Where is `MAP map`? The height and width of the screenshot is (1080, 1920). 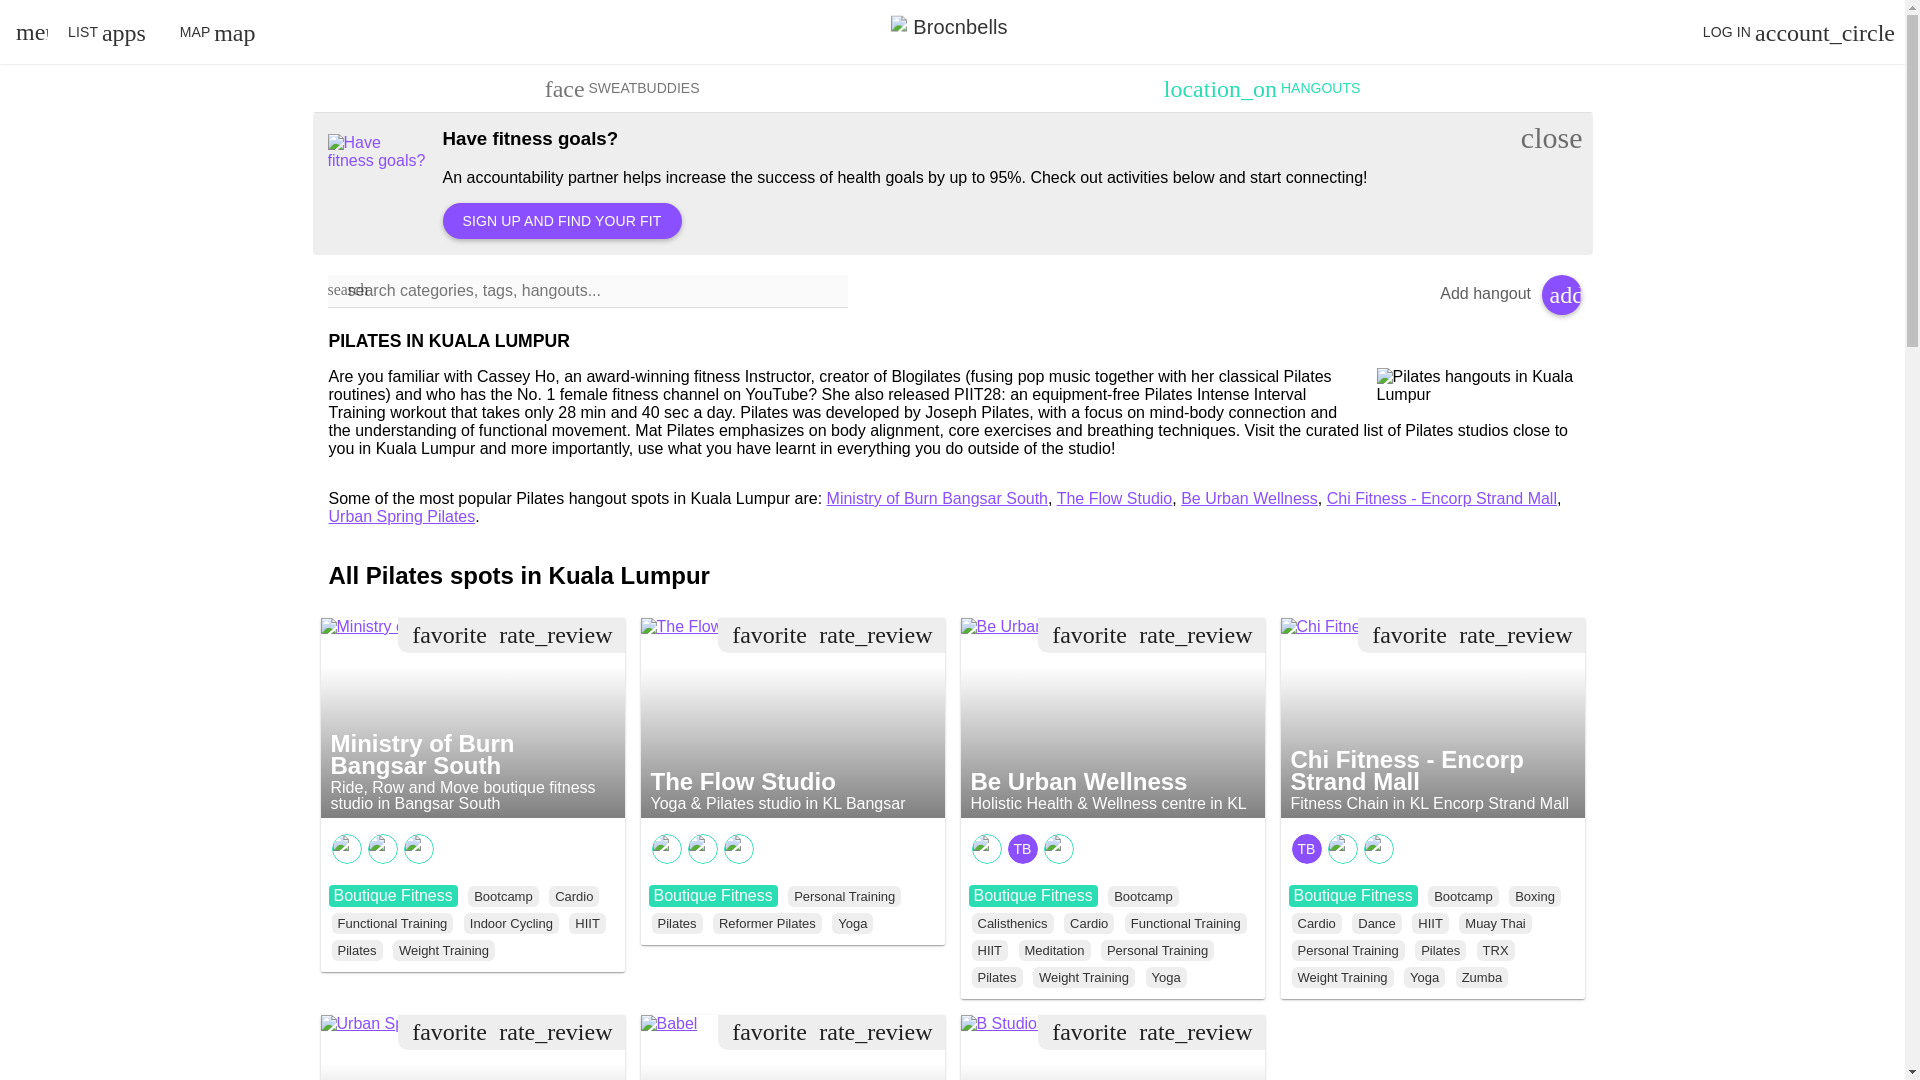
MAP map is located at coordinates (218, 32).